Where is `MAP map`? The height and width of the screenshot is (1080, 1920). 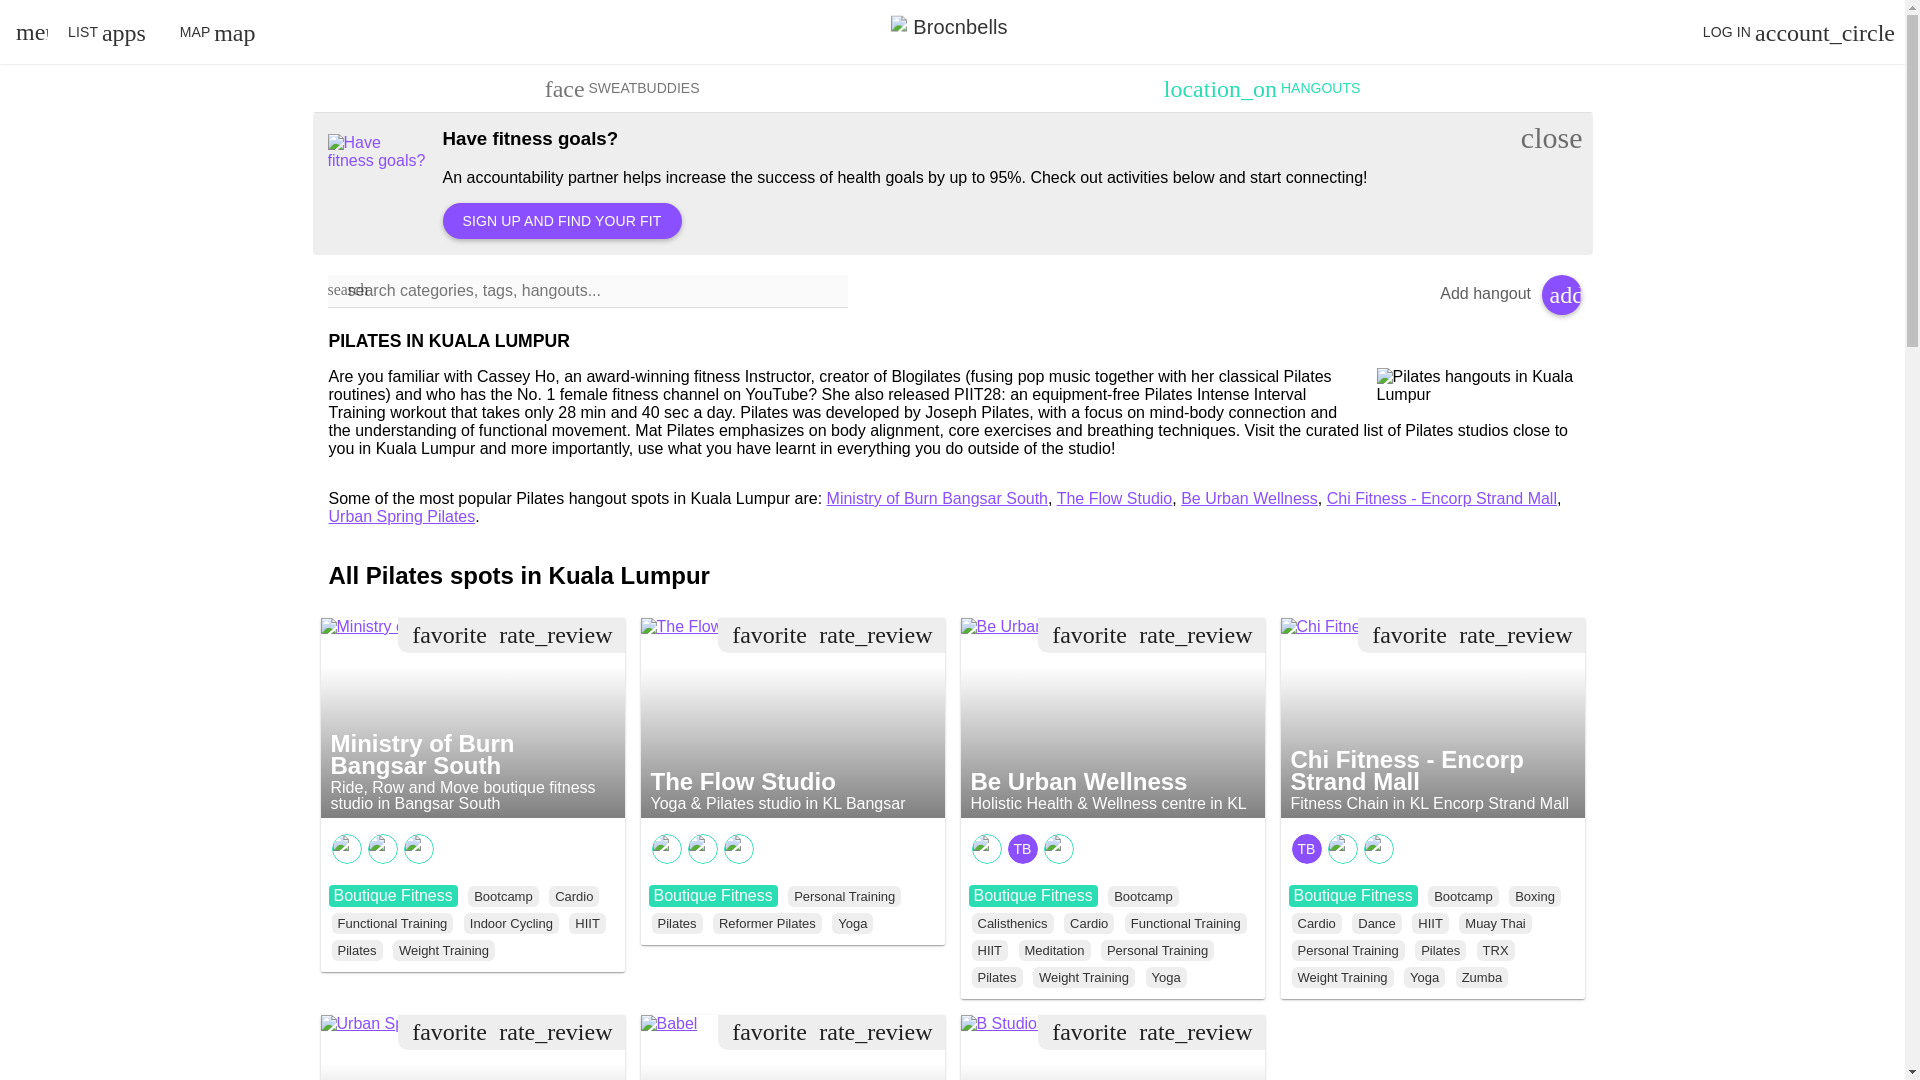
MAP map is located at coordinates (218, 32).